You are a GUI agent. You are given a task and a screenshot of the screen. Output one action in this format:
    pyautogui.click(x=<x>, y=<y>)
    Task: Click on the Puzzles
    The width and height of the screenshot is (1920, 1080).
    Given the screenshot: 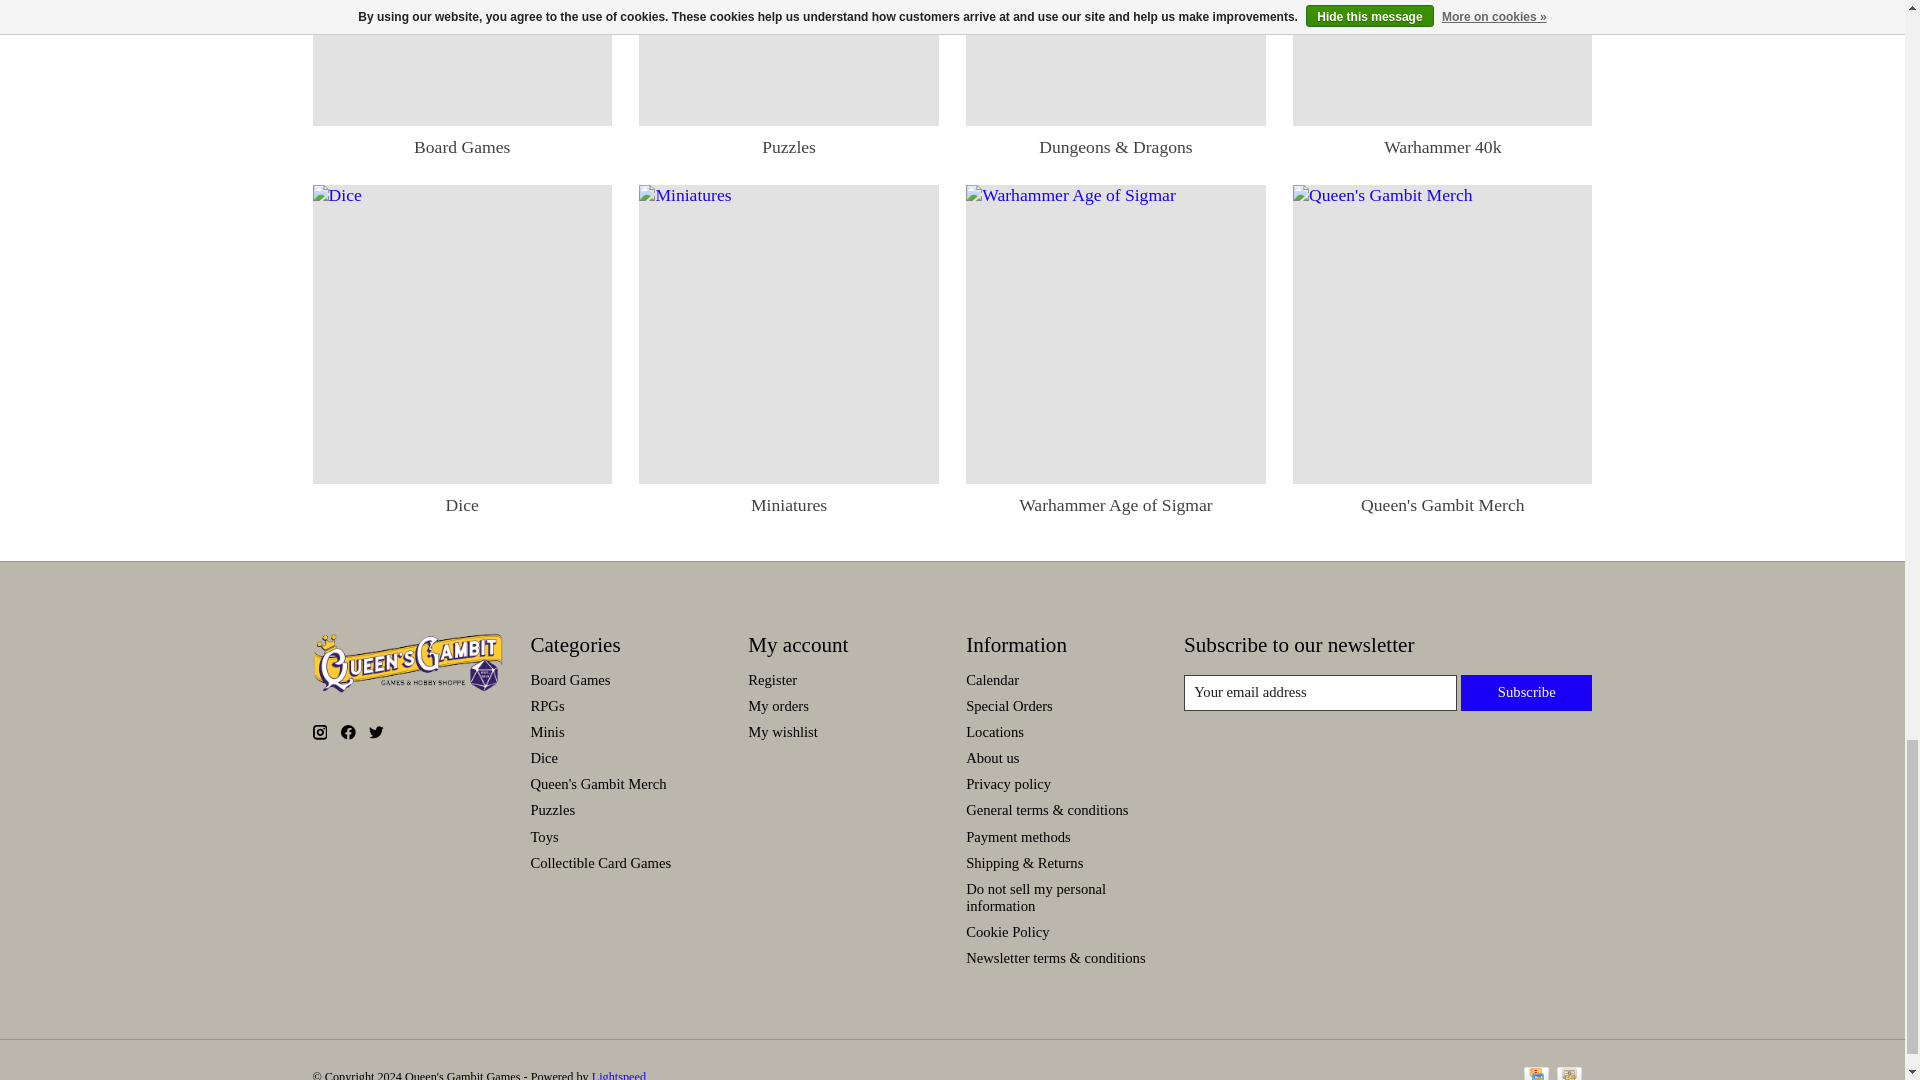 What is the action you would take?
    pyautogui.click(x=788, y=62)
    